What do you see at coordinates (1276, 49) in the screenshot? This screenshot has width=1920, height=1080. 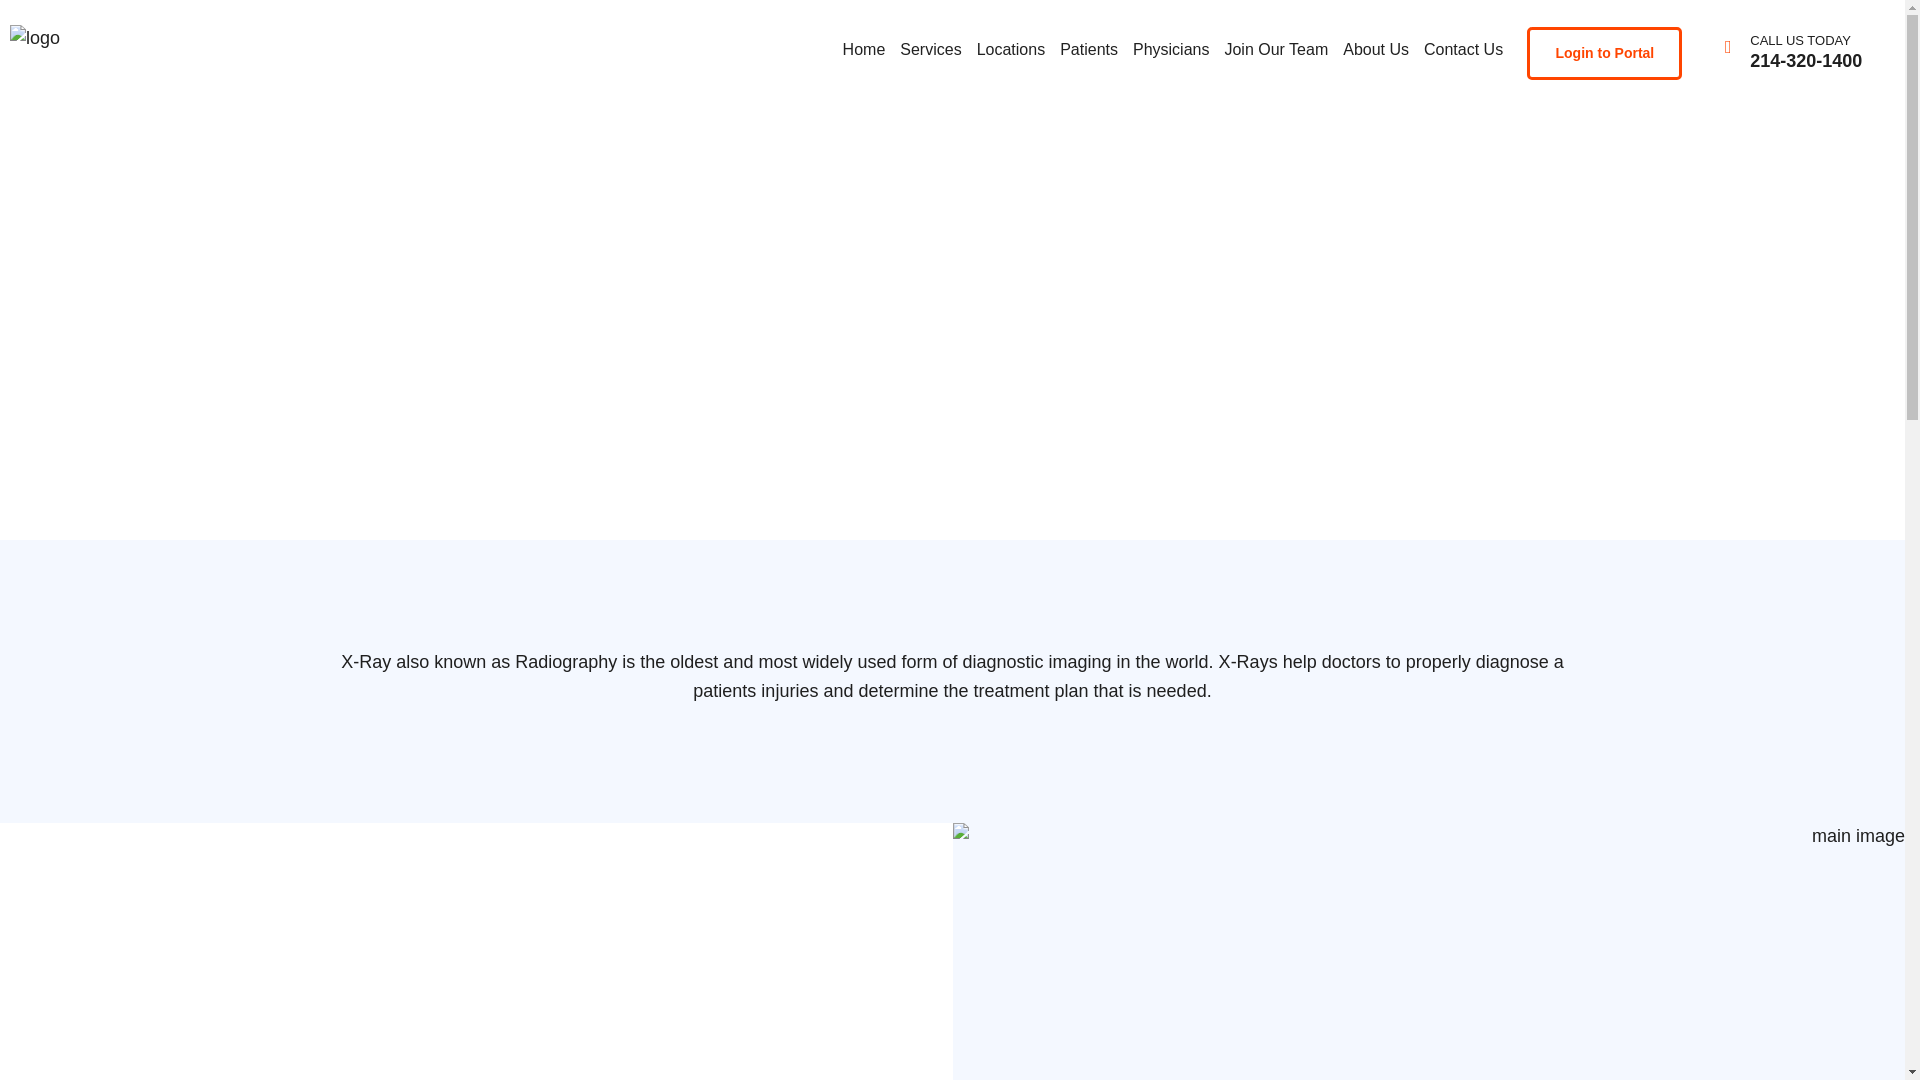 I see `Join Our Team` at bounding box center [1276, 49].